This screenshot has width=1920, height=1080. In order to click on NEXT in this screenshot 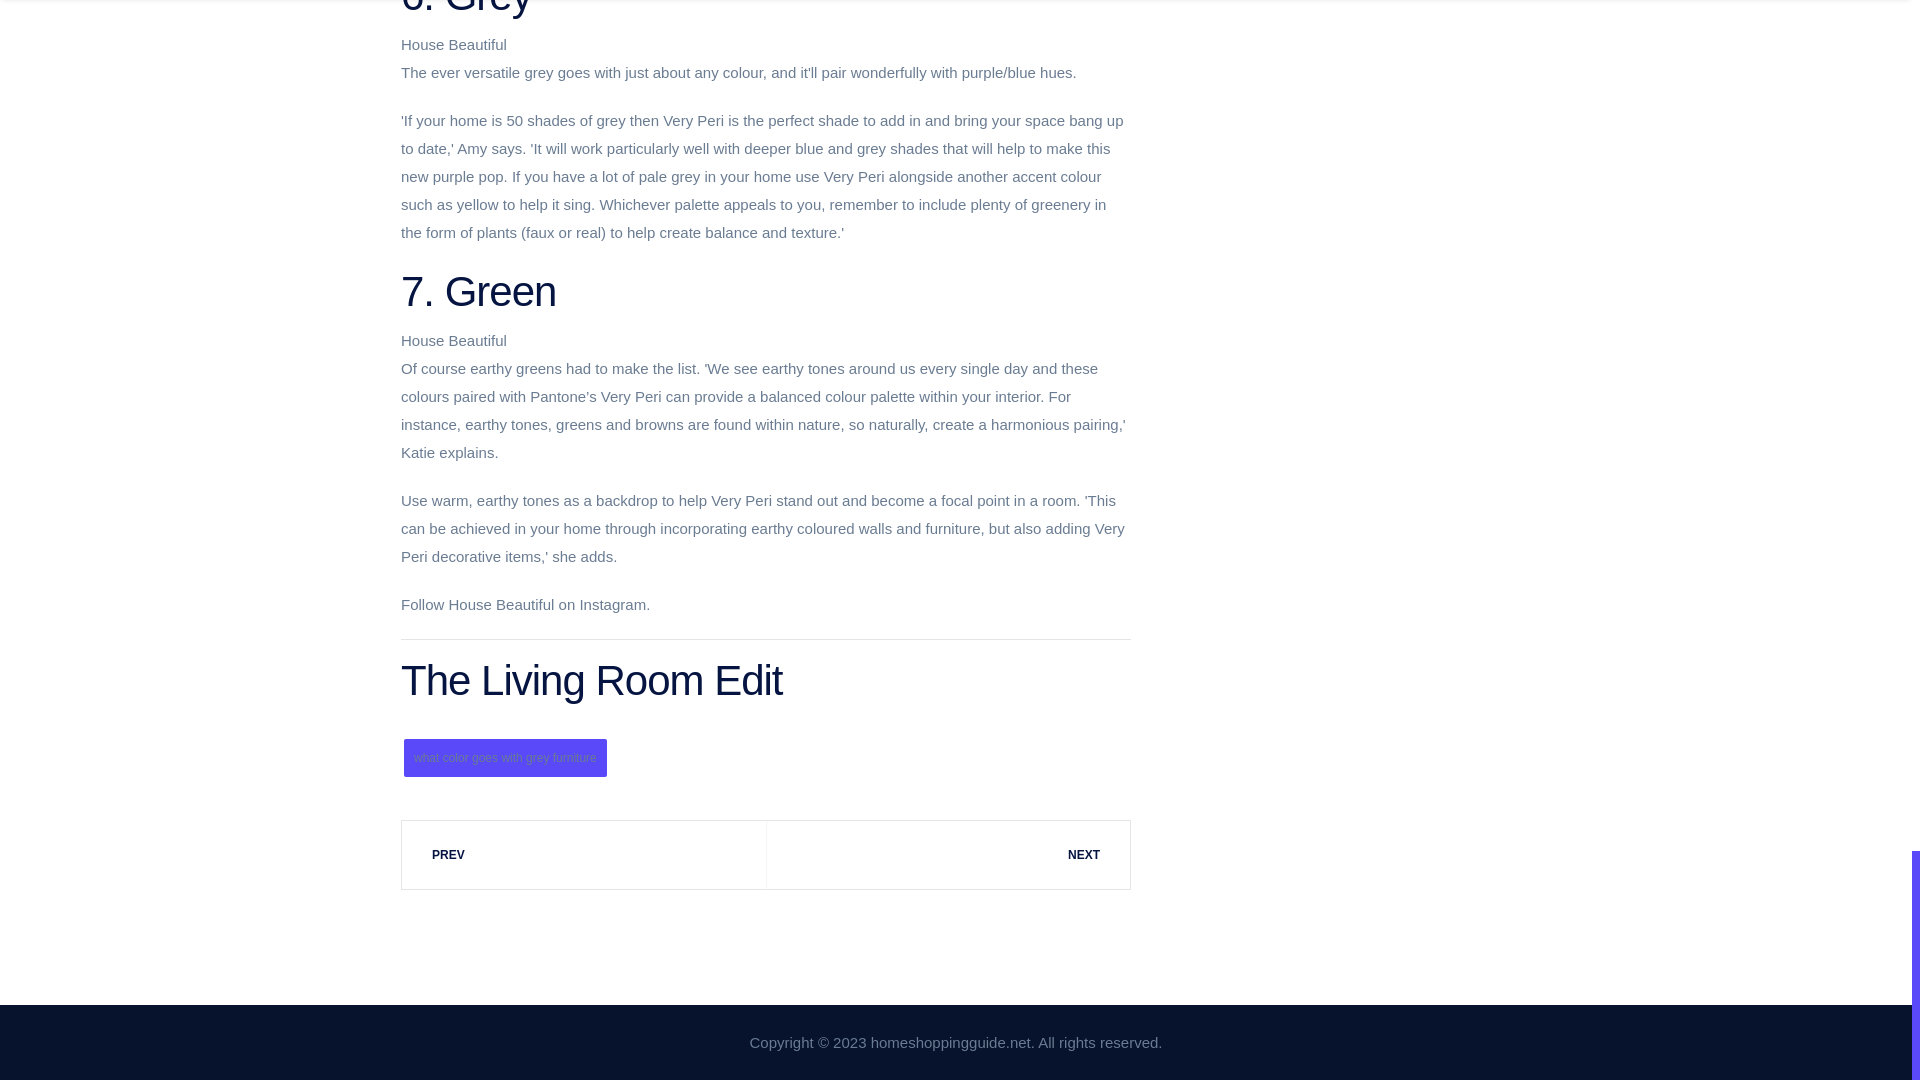, I will do `click(947, 855)`.